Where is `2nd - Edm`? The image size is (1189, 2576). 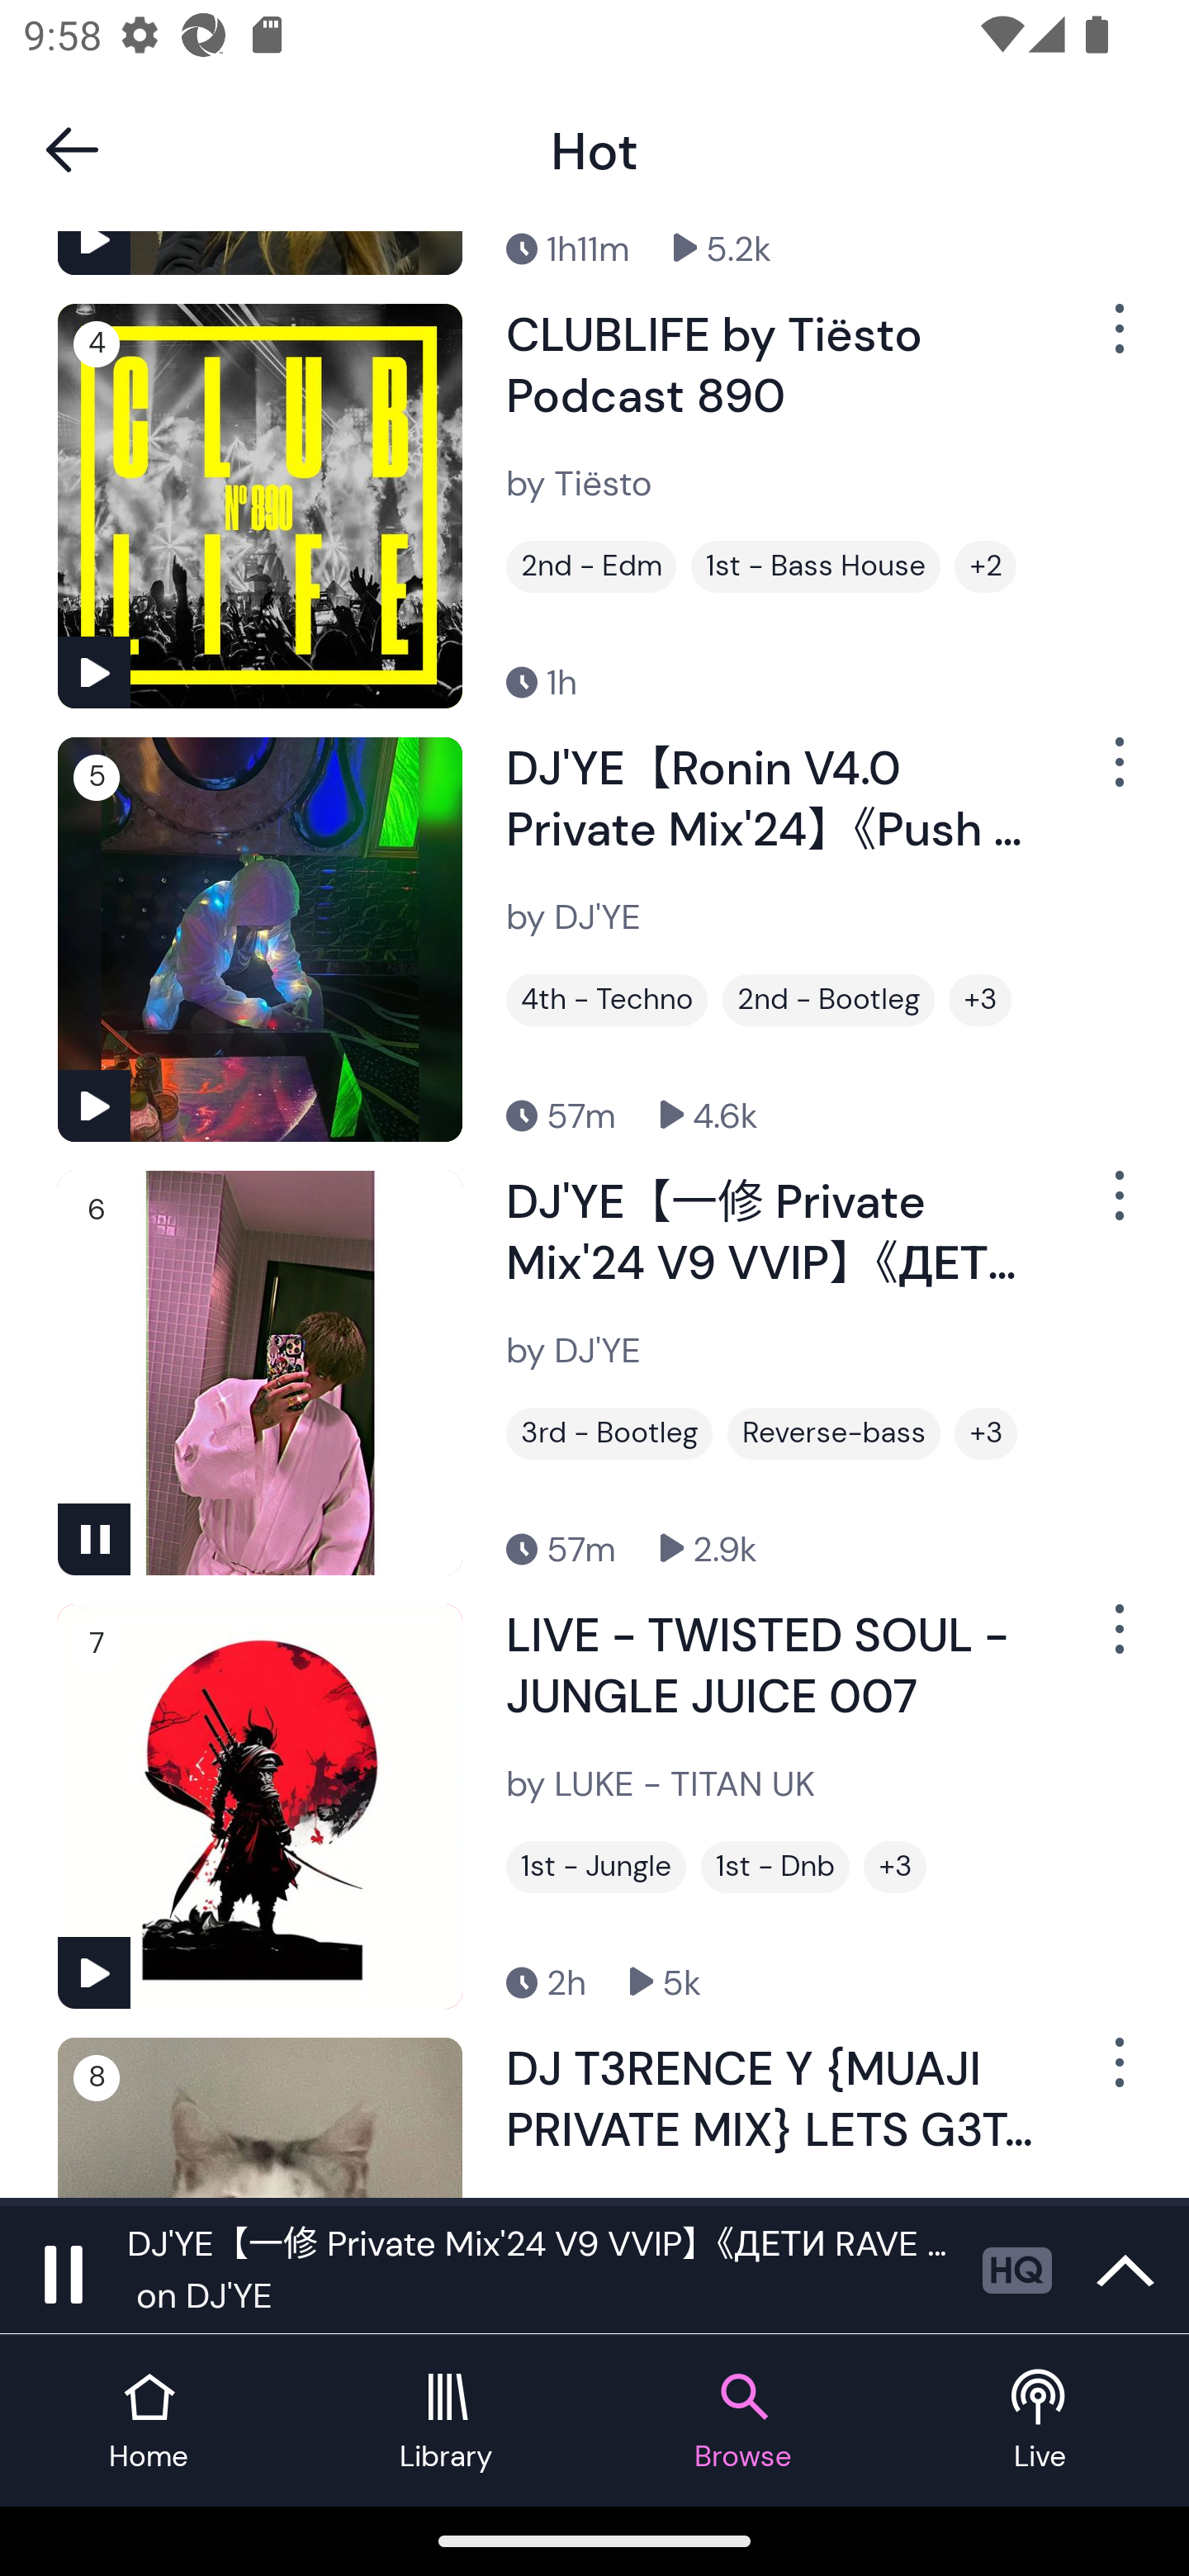
2nd - Edm is located at coordinates (591, 566).